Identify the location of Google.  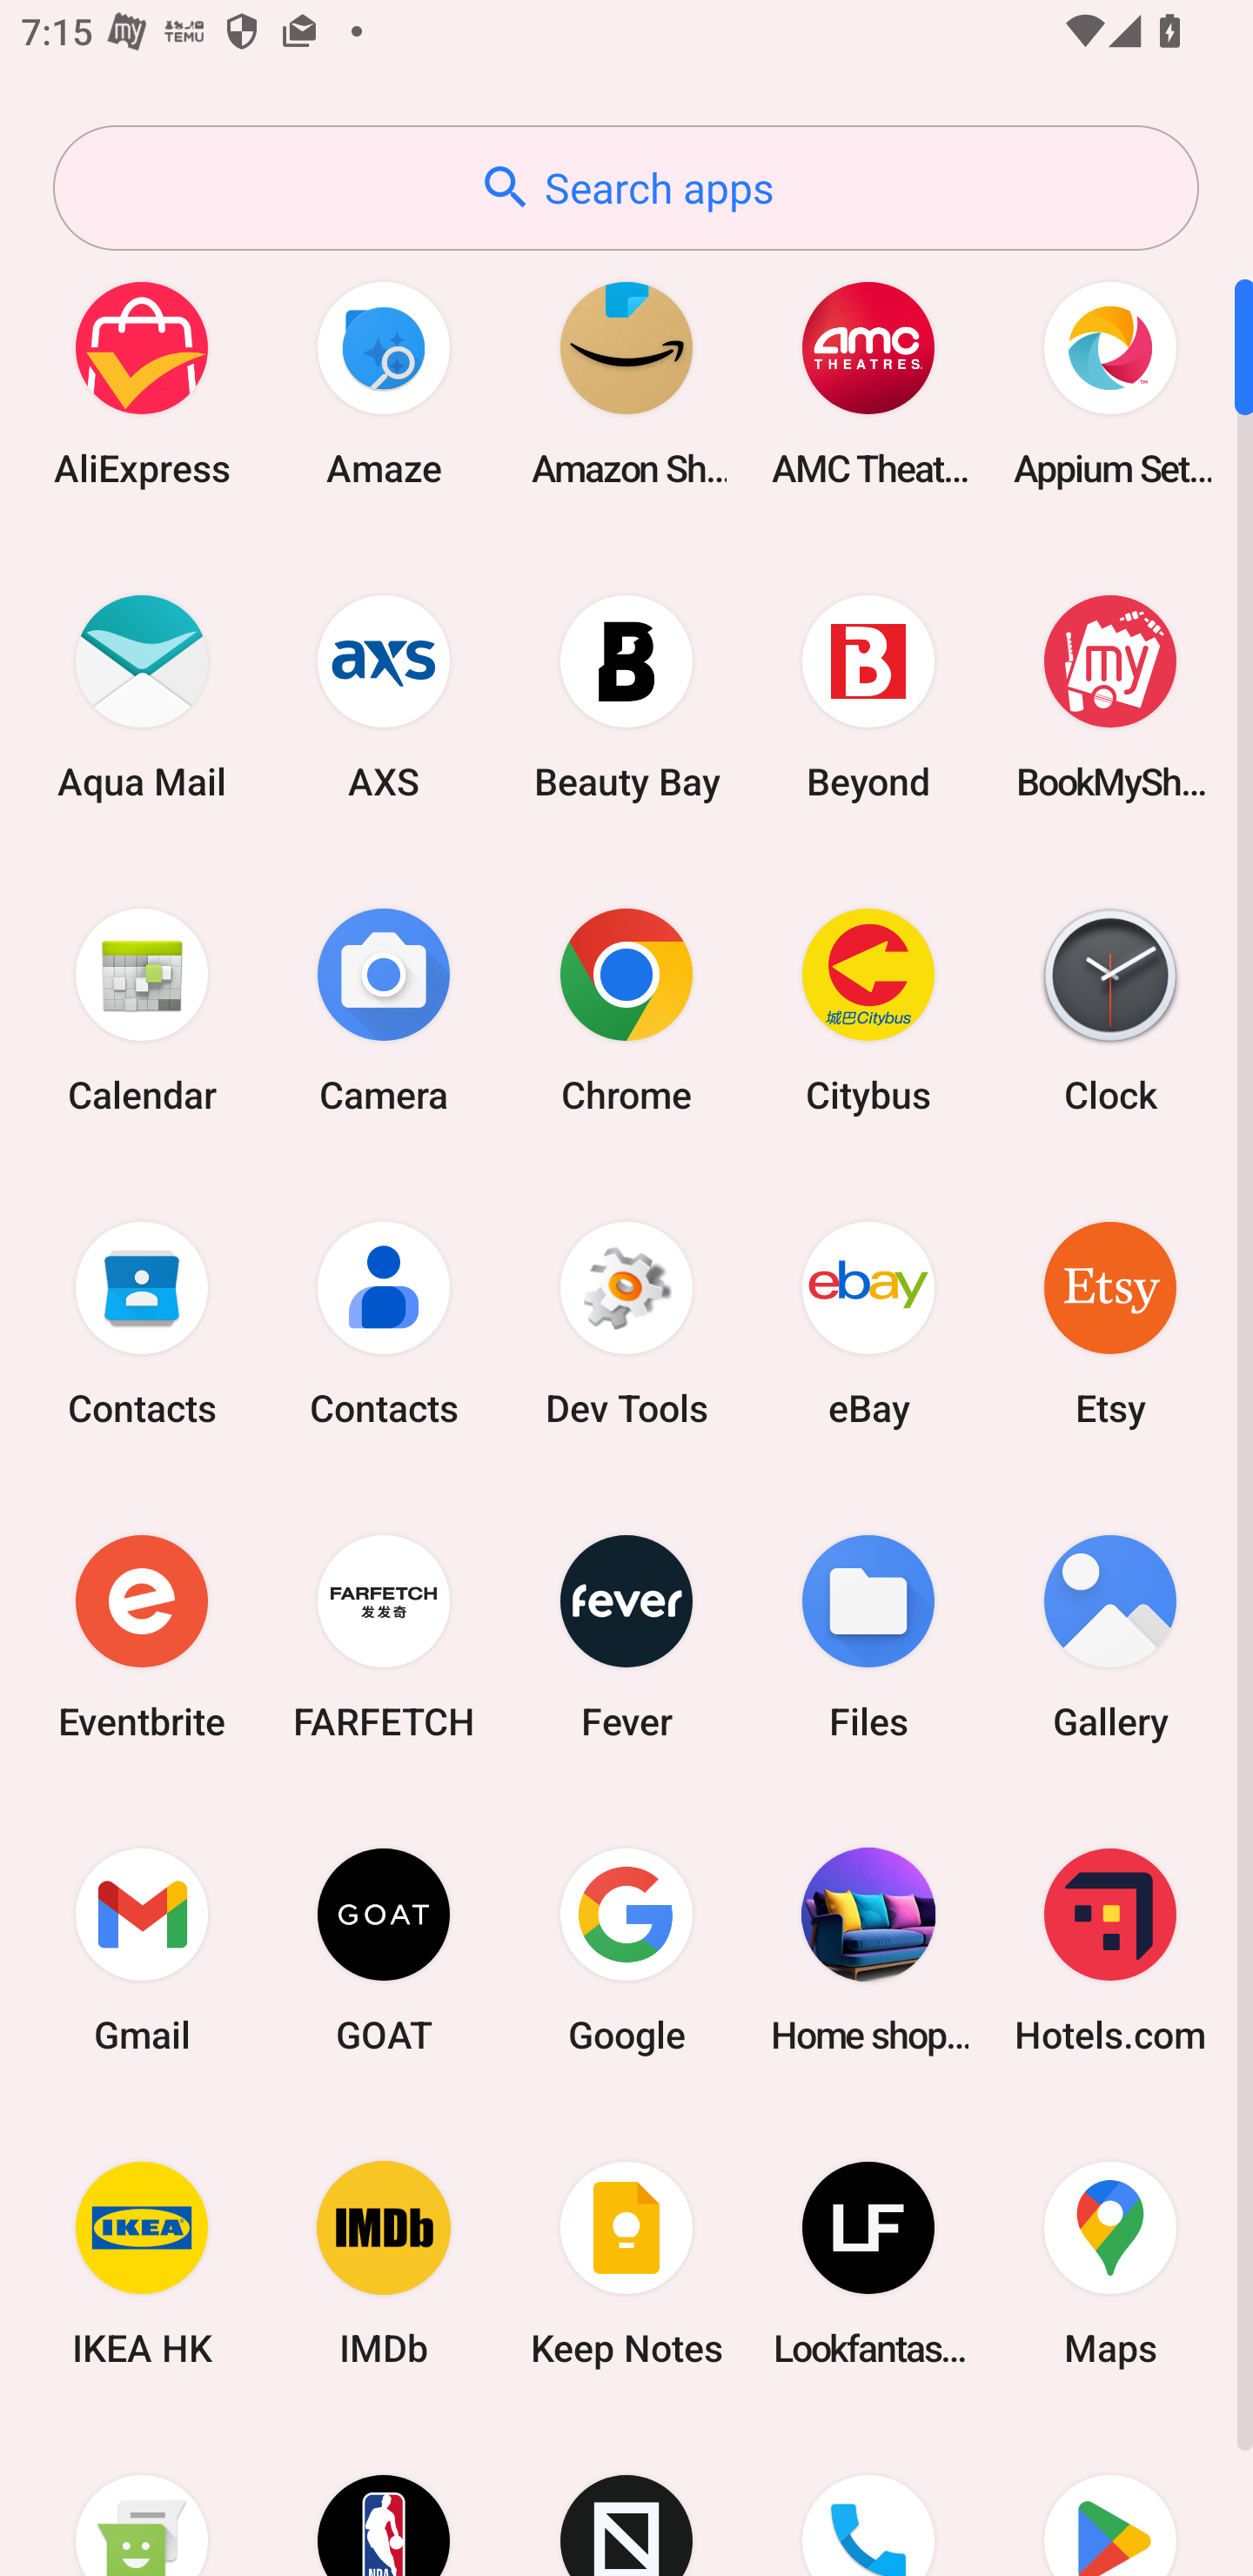
(626, 1949).